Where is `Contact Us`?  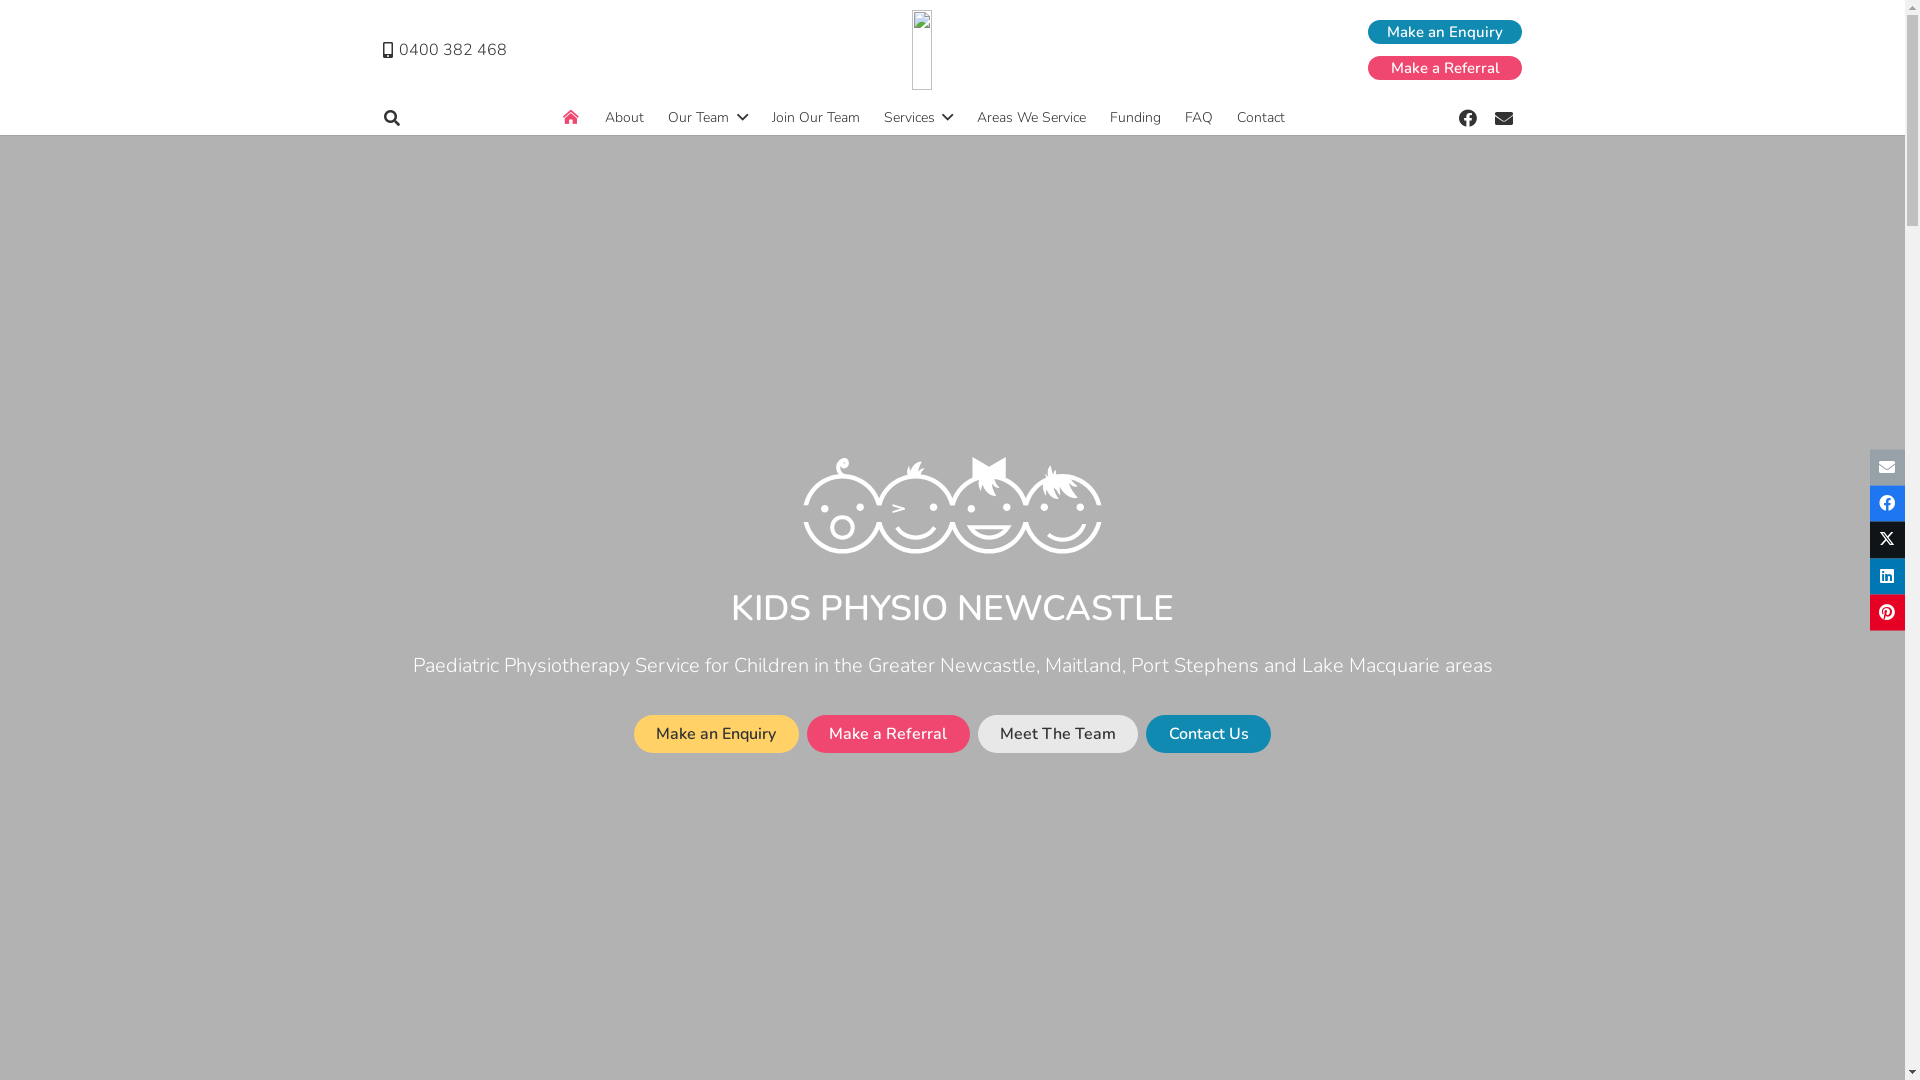 Contact Us is located at coordinates (1208, 734).